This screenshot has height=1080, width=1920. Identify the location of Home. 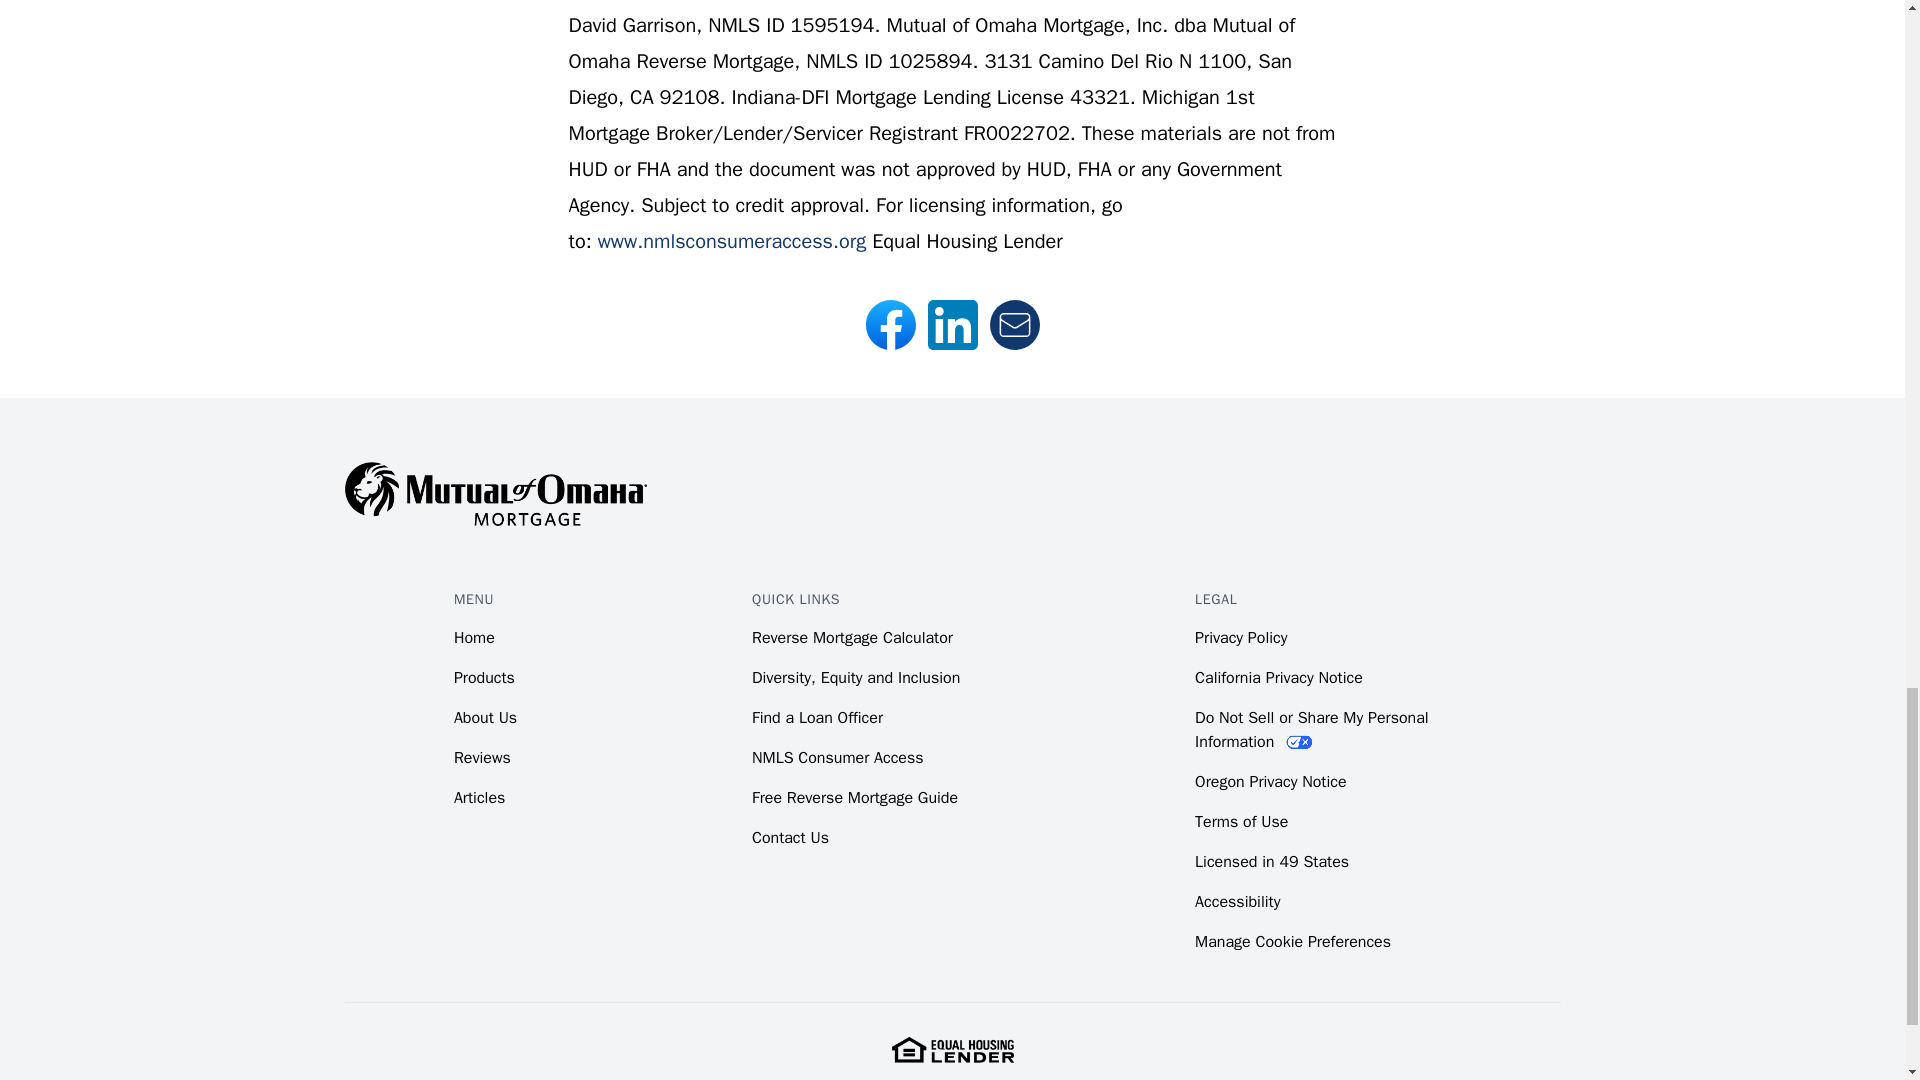
(474, 638).